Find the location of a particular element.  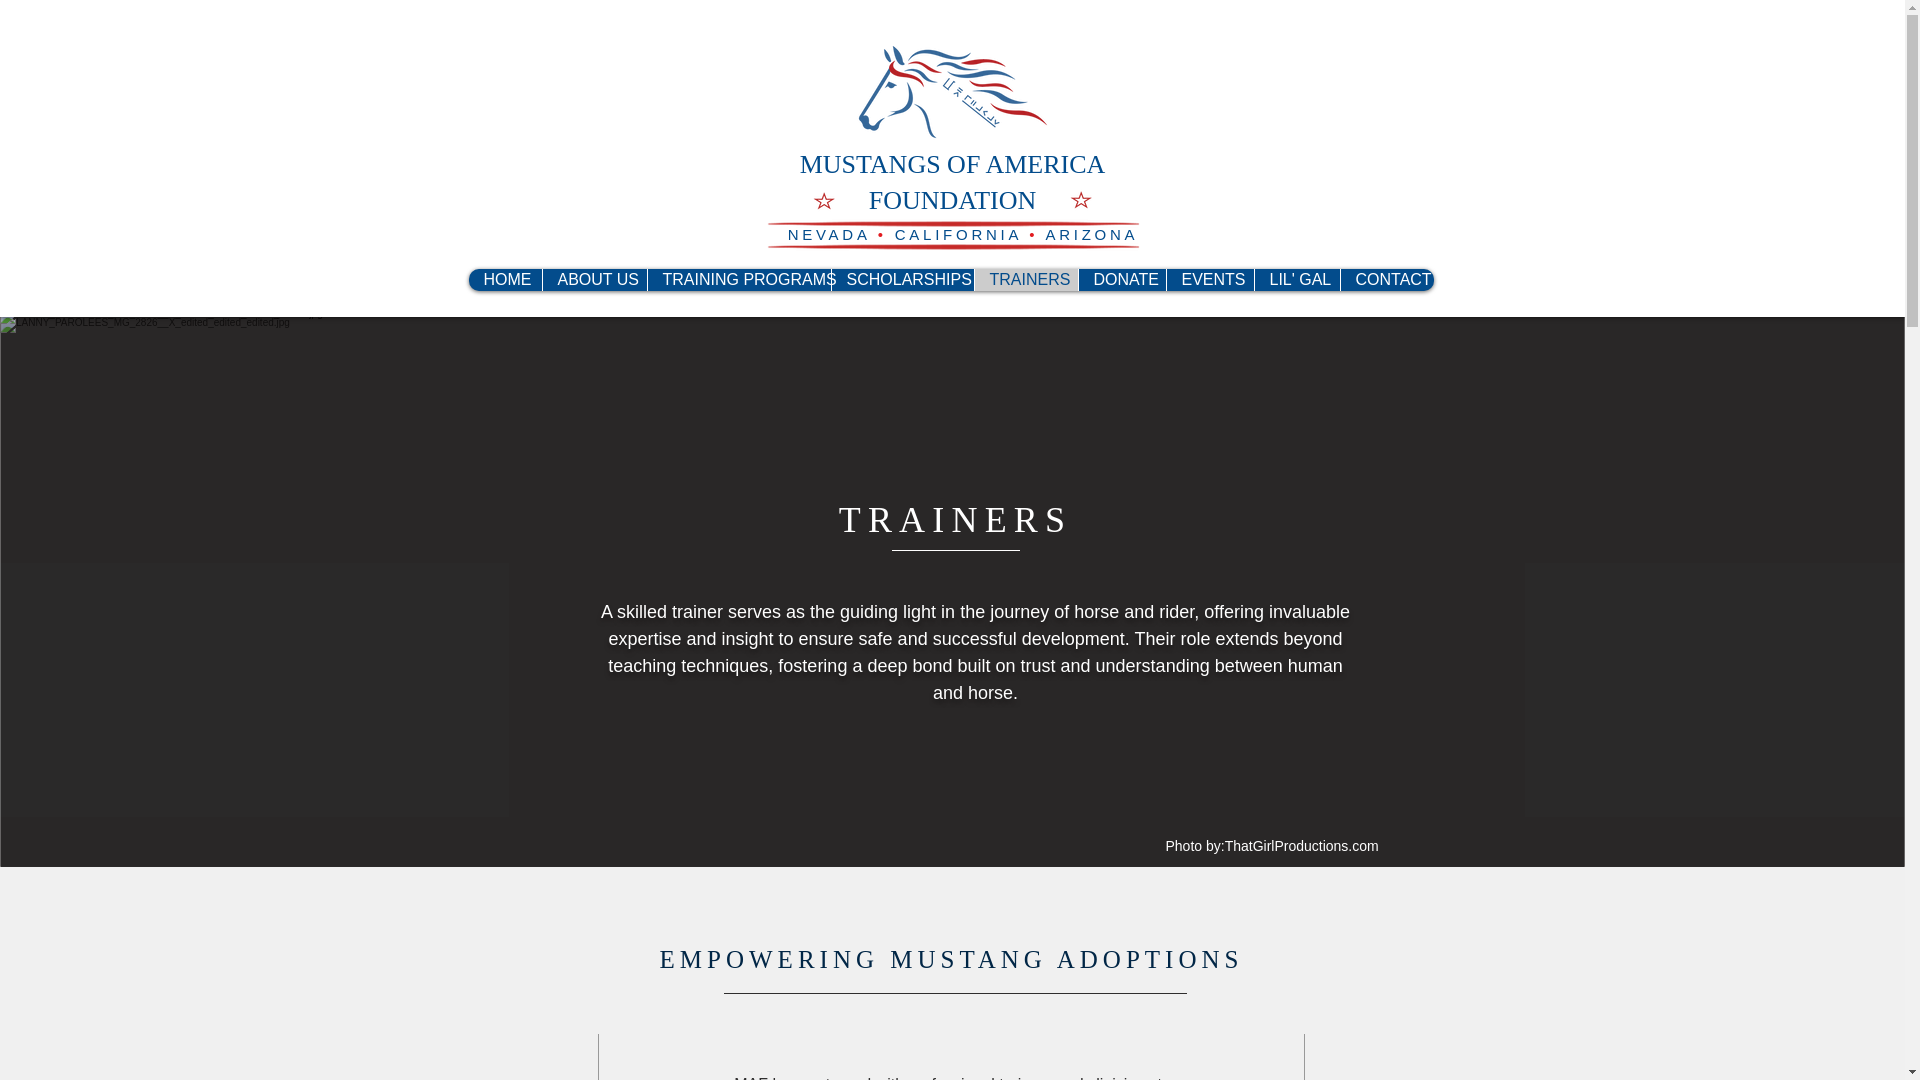

DONATE is located at coordinates (1121, 279).